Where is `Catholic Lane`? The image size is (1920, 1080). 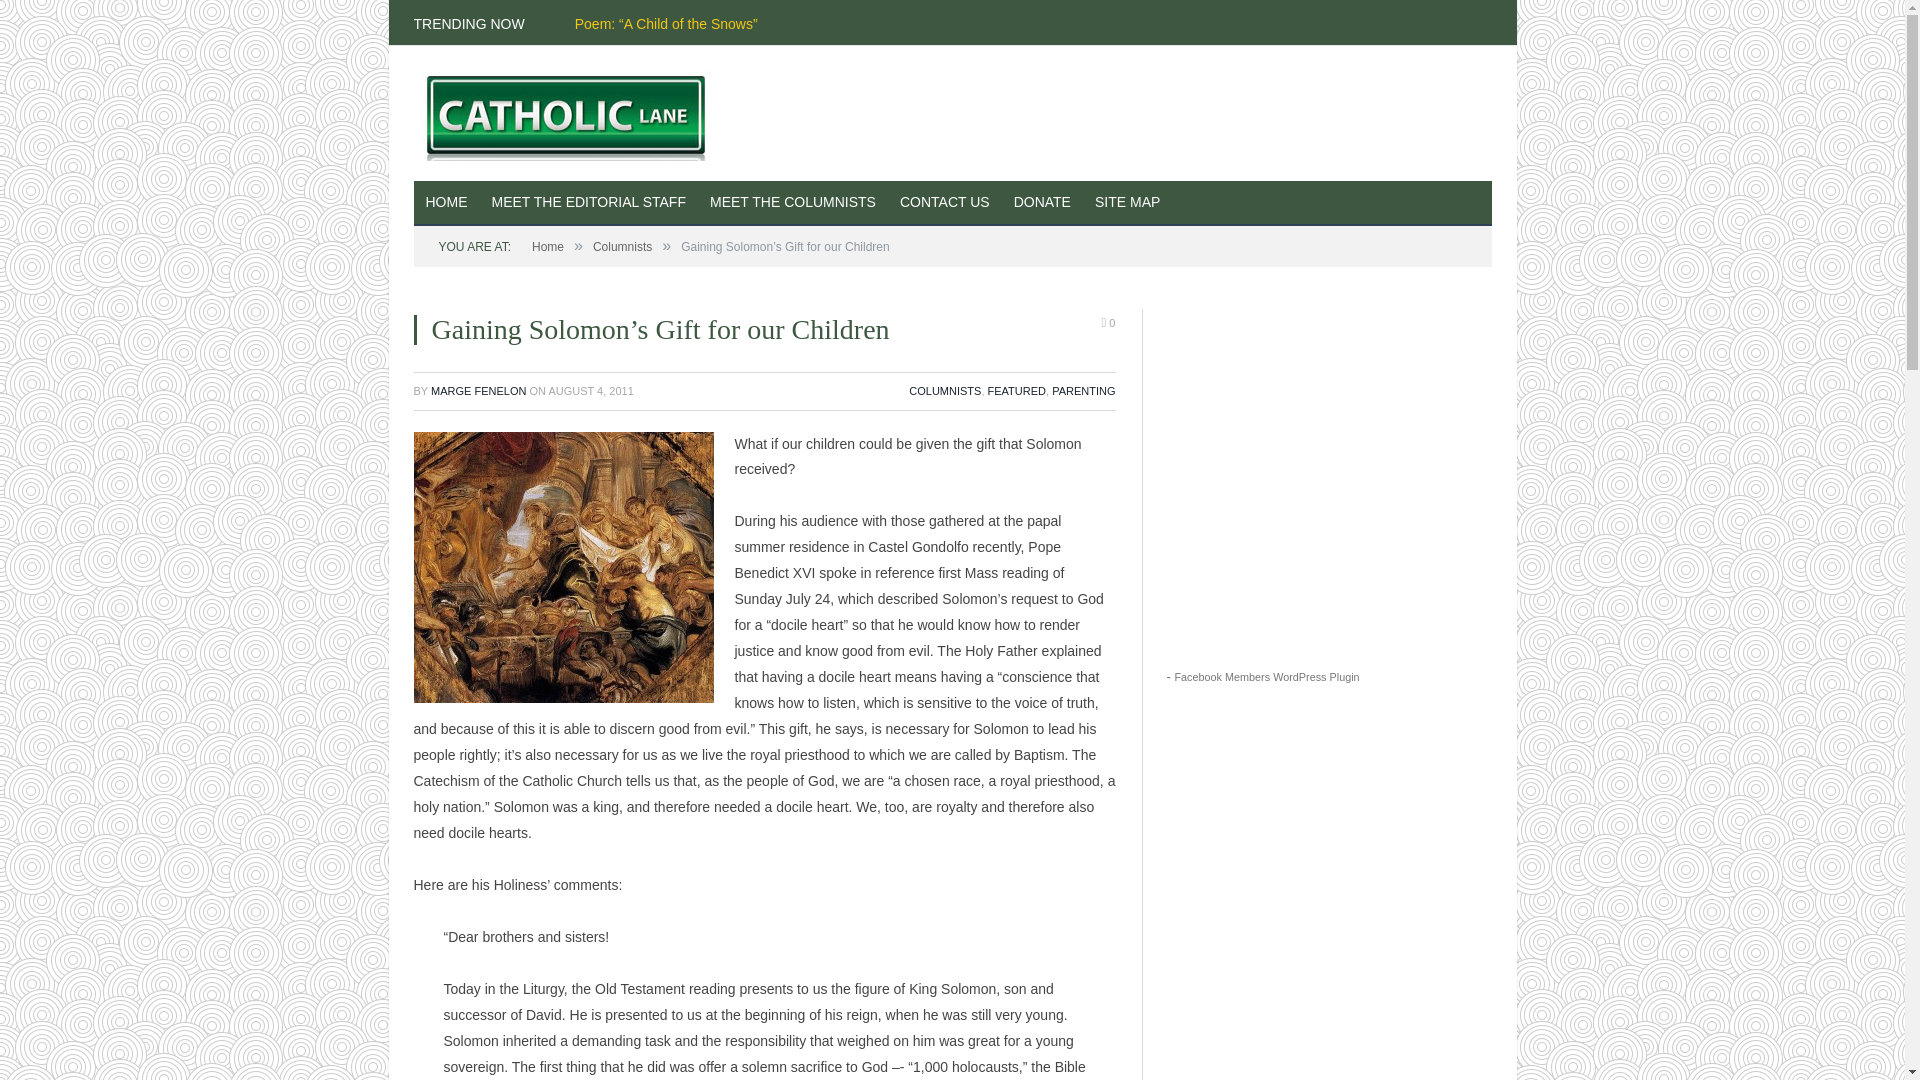
Catholic Lane is located at coordinates (574, 112).